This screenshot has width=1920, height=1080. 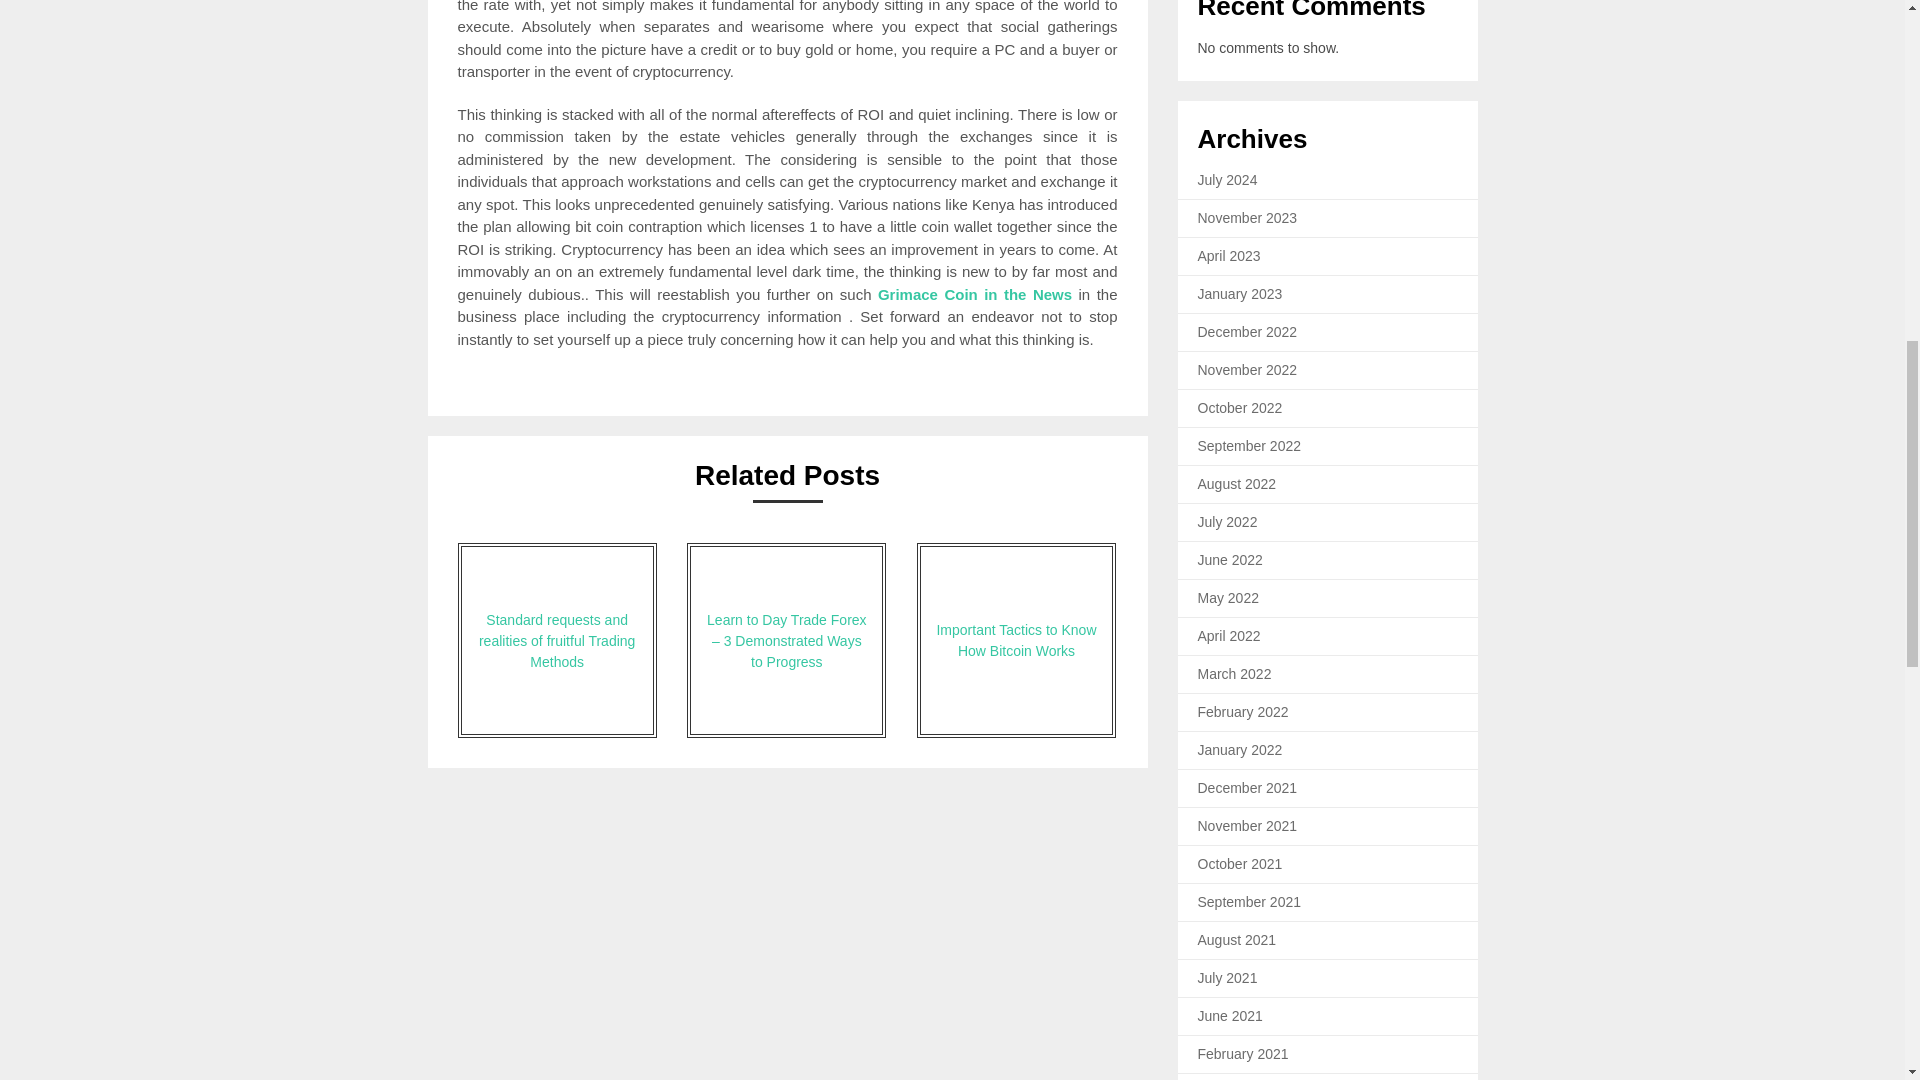 I want to click on December 2021, so click(x=1248, y=787).